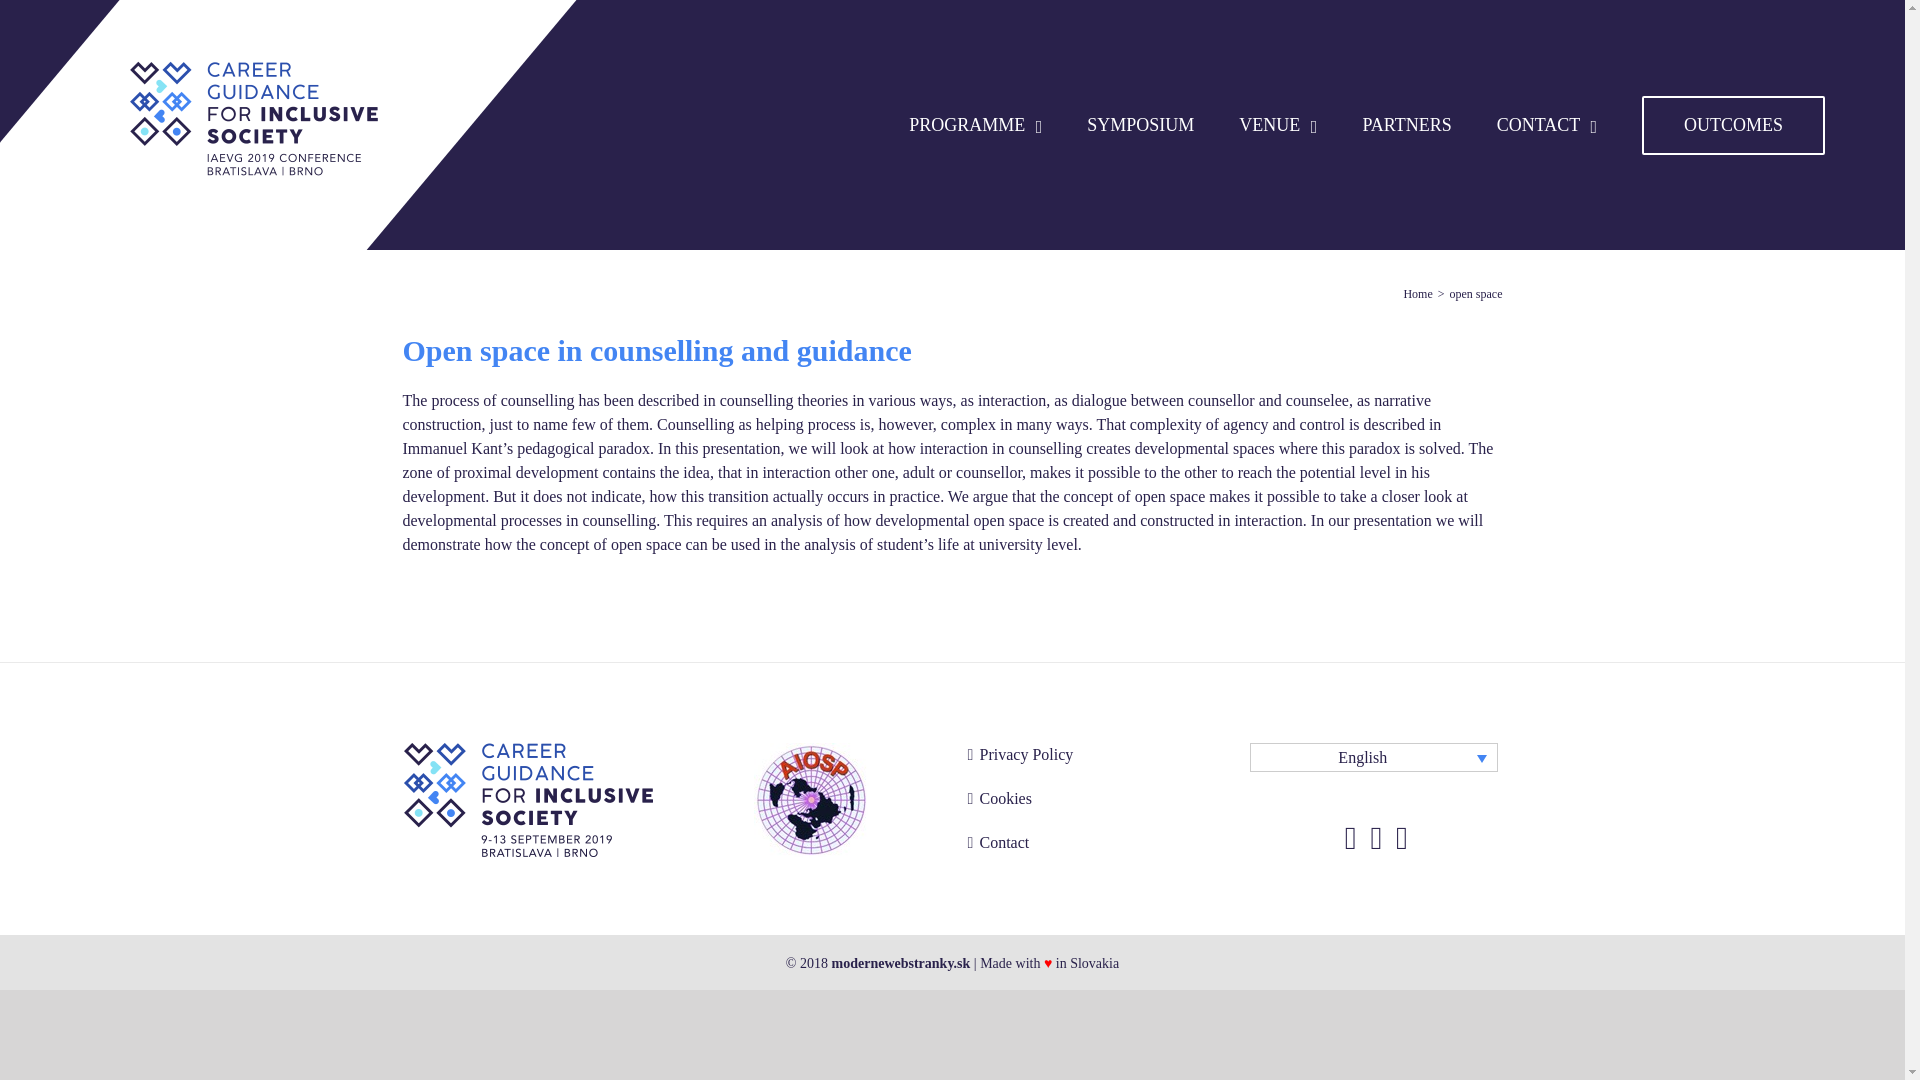  What do you see at coordinates (1095, 842) in the screenshot?
I see `Contact` at bounding box center [1095, 842].